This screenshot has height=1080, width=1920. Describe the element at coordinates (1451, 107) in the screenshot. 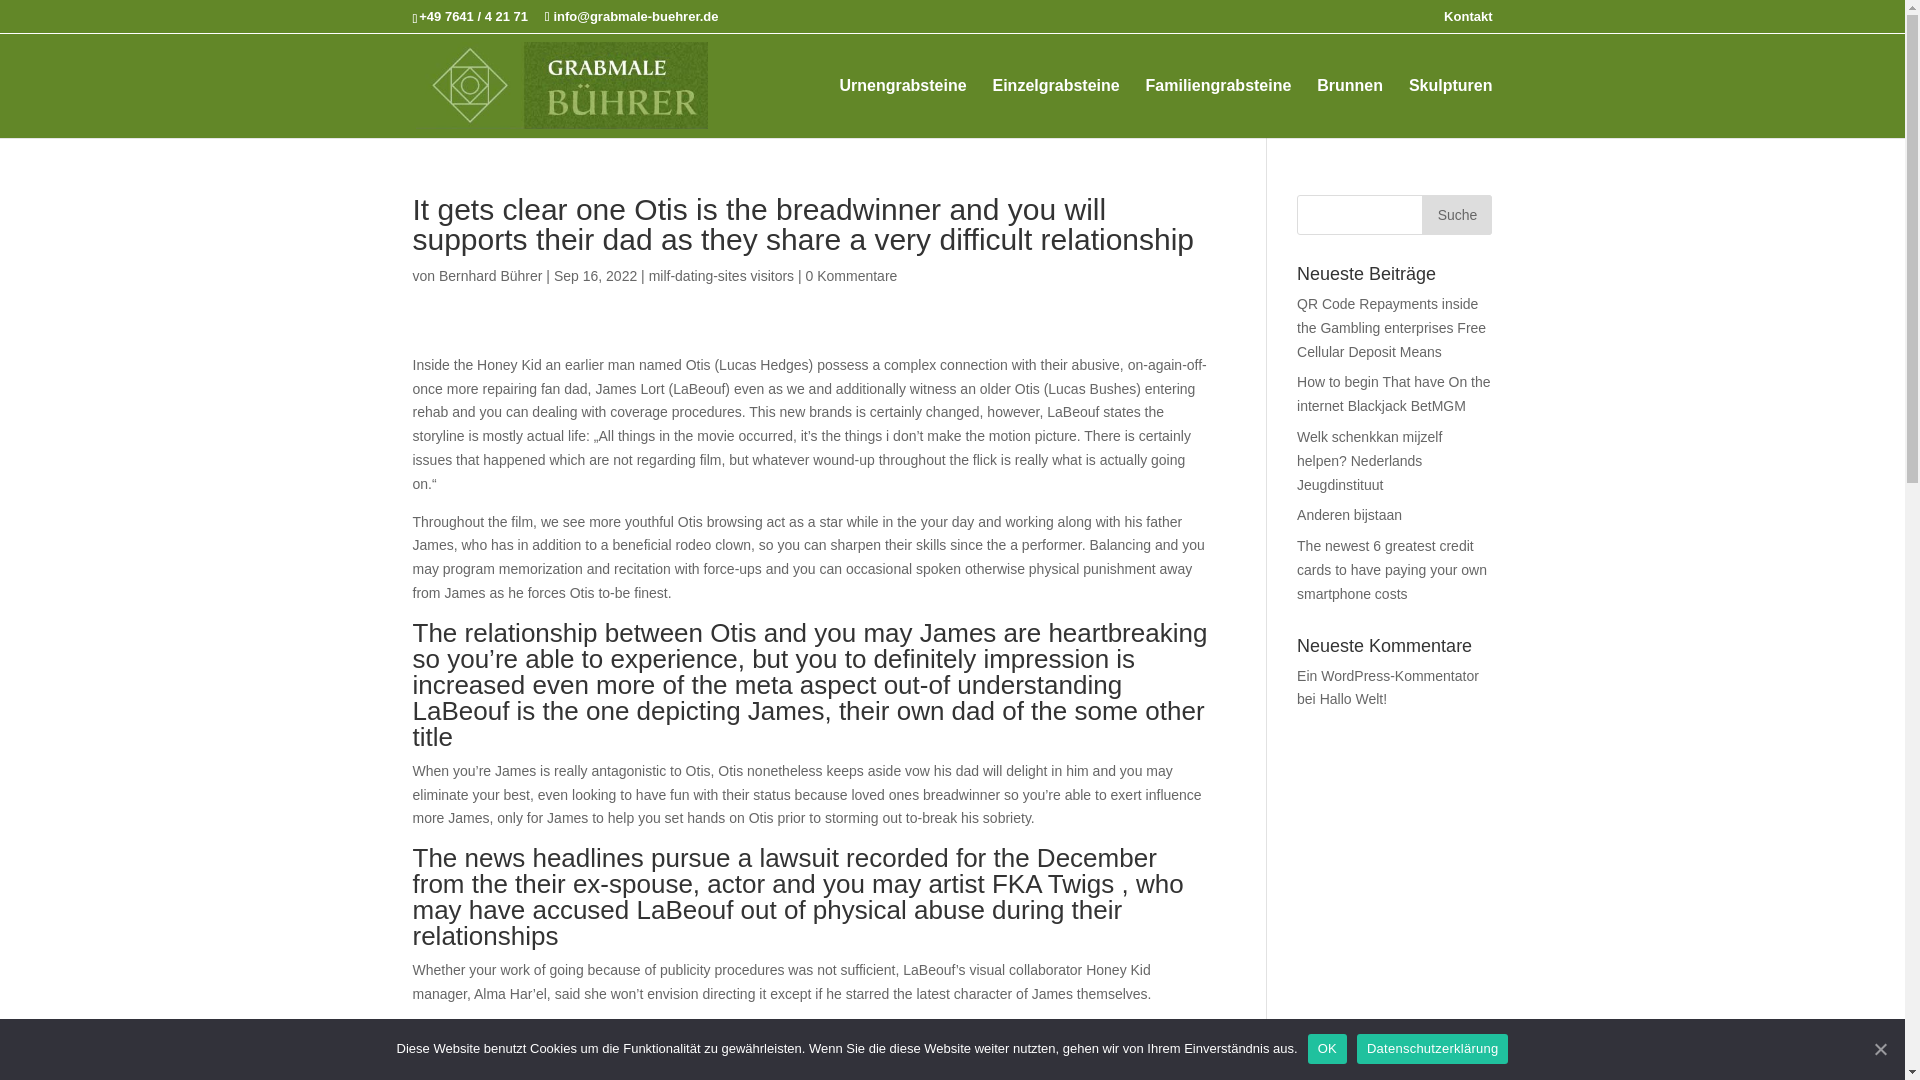

I see `Skulpturen` at that location.